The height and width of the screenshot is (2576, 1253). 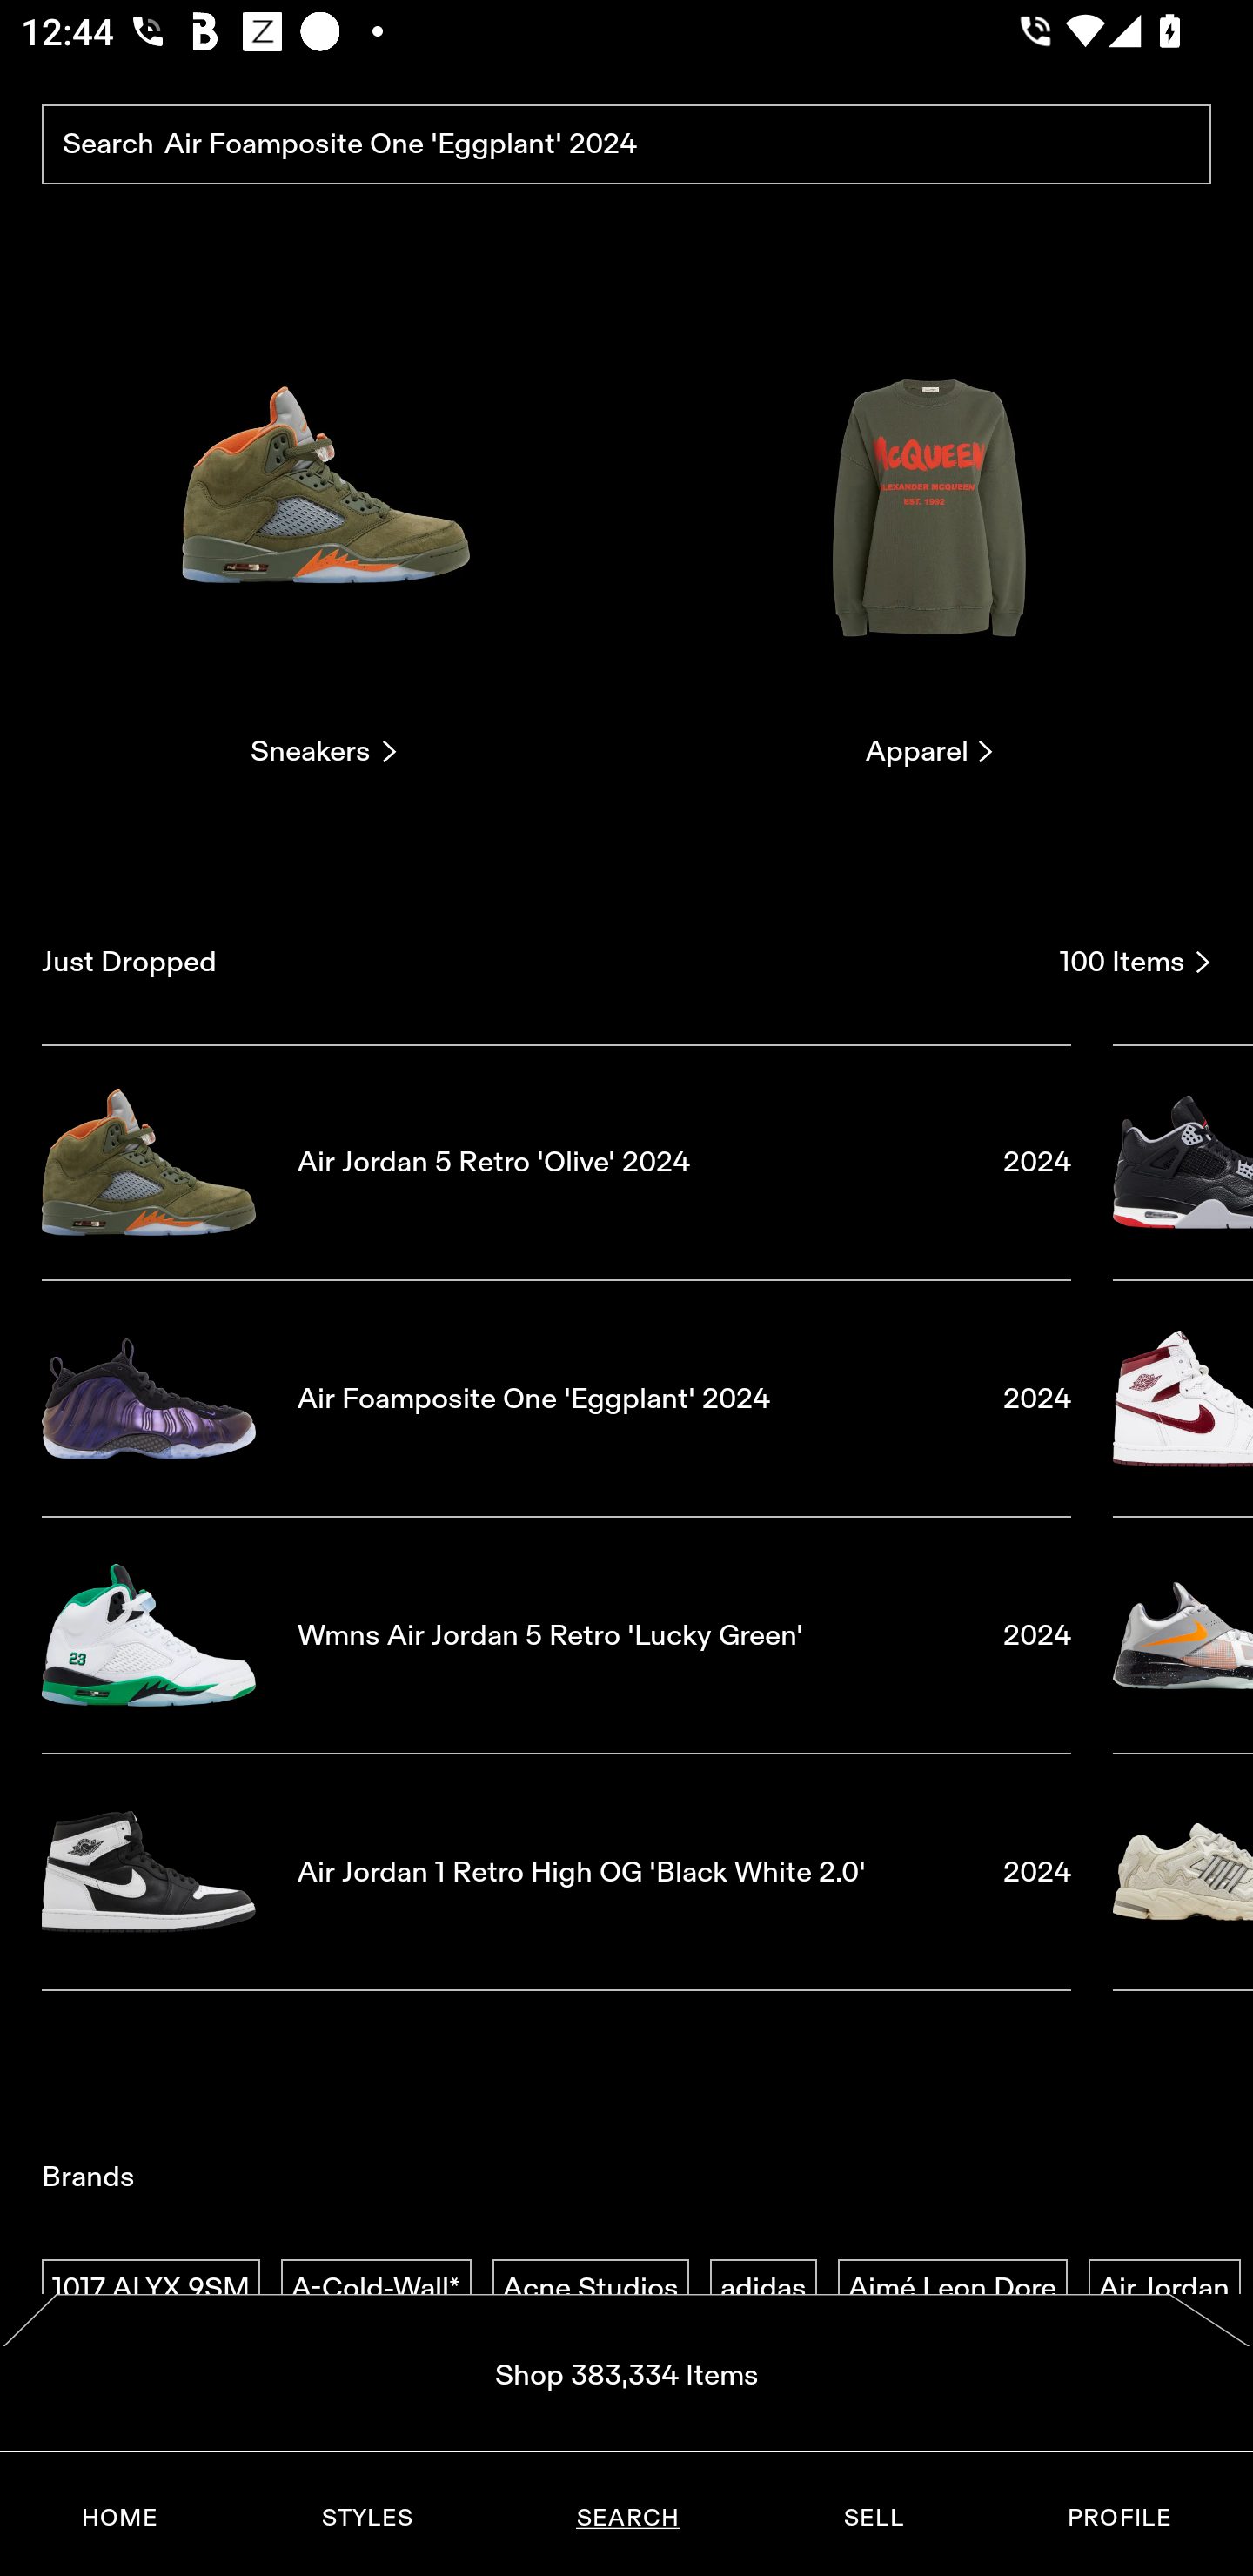 I want to click on Air Jordan 5 Retro 'Olive' 2024 2024, so click(x=556, y=1161).